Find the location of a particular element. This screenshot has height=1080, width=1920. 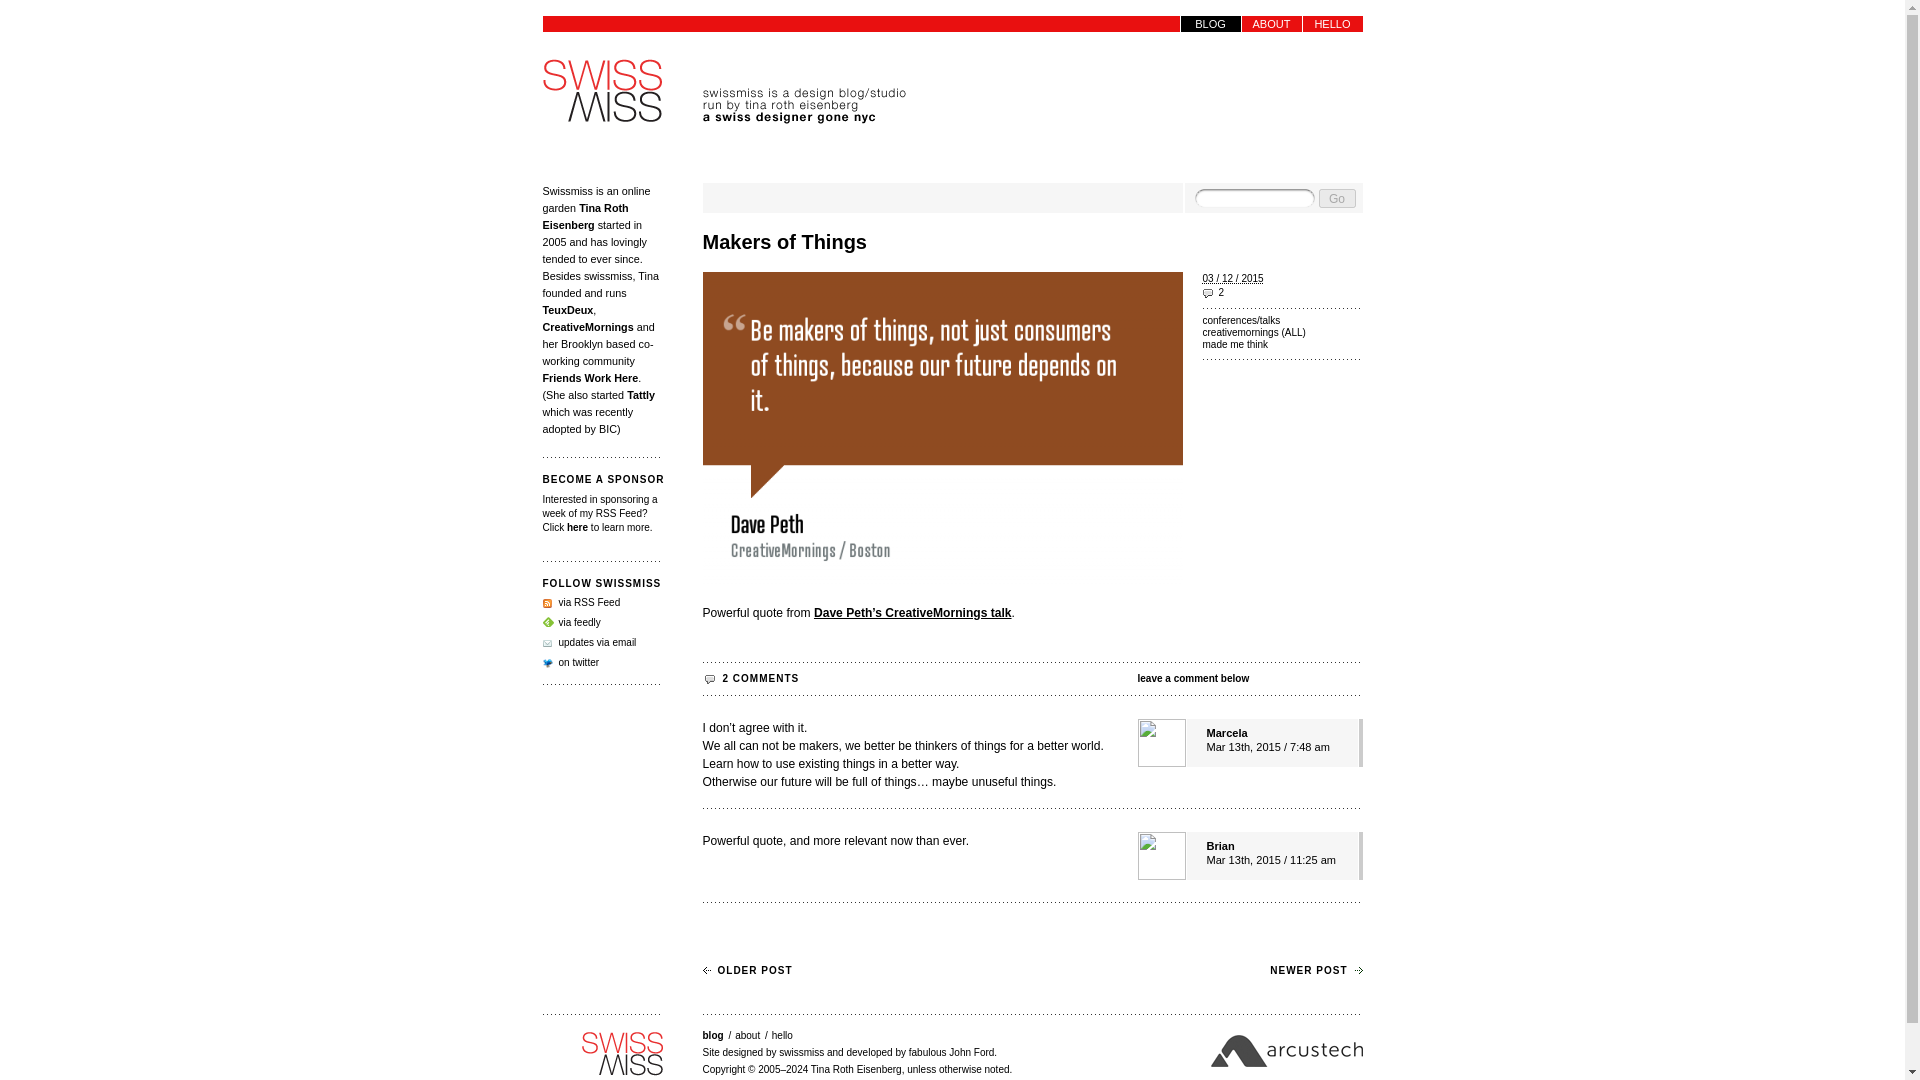

ABOUT is located at coordinates (1272, 24).